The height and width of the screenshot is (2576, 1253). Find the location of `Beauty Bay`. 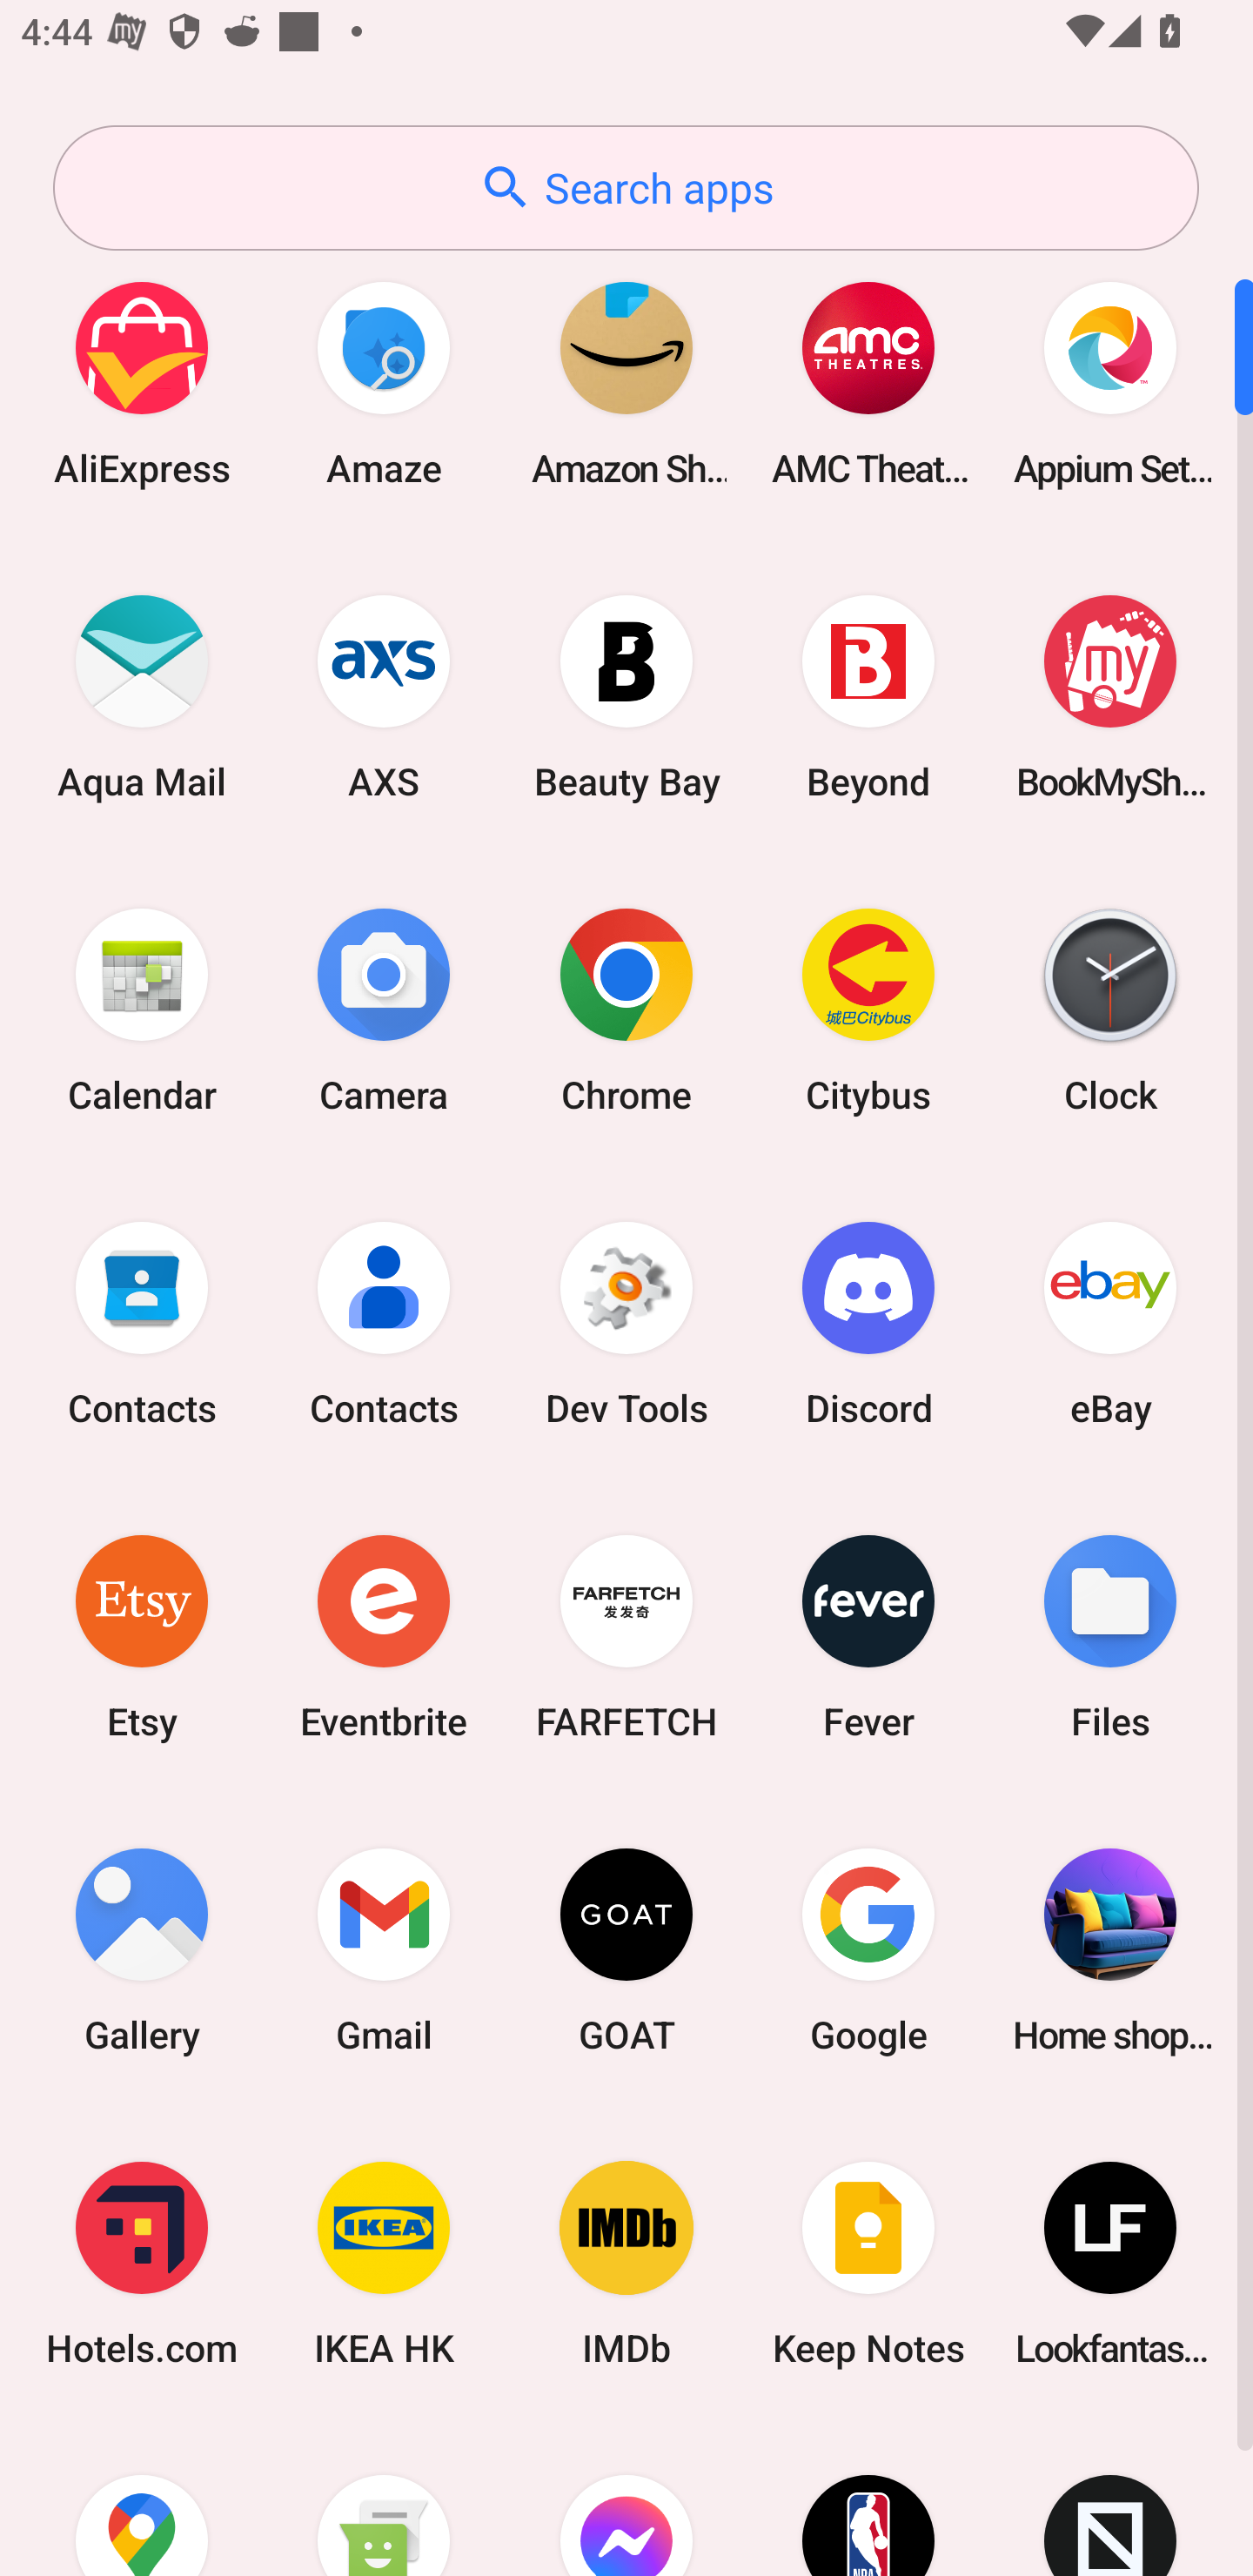

Beauty Bay is located at coordinates (626, 696).